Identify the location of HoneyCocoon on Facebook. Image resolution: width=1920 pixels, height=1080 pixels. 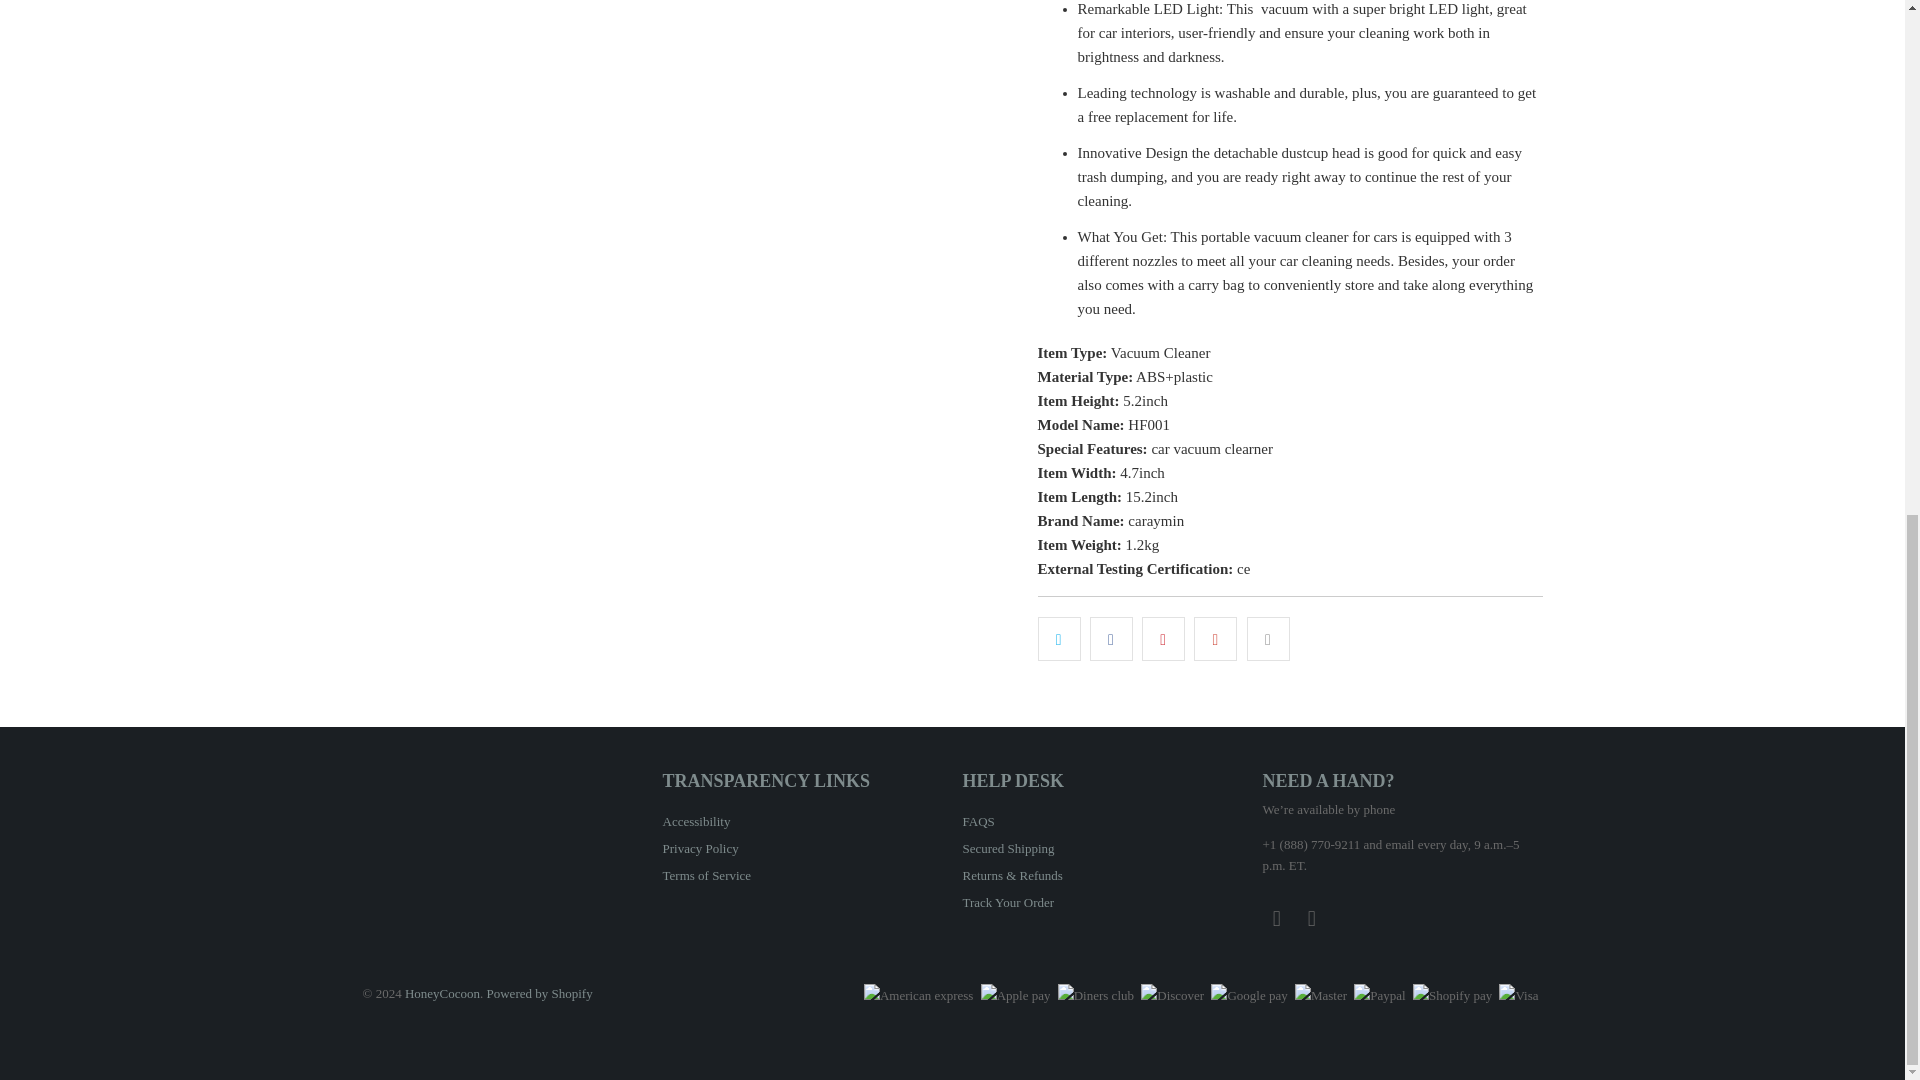
(1276, 918).